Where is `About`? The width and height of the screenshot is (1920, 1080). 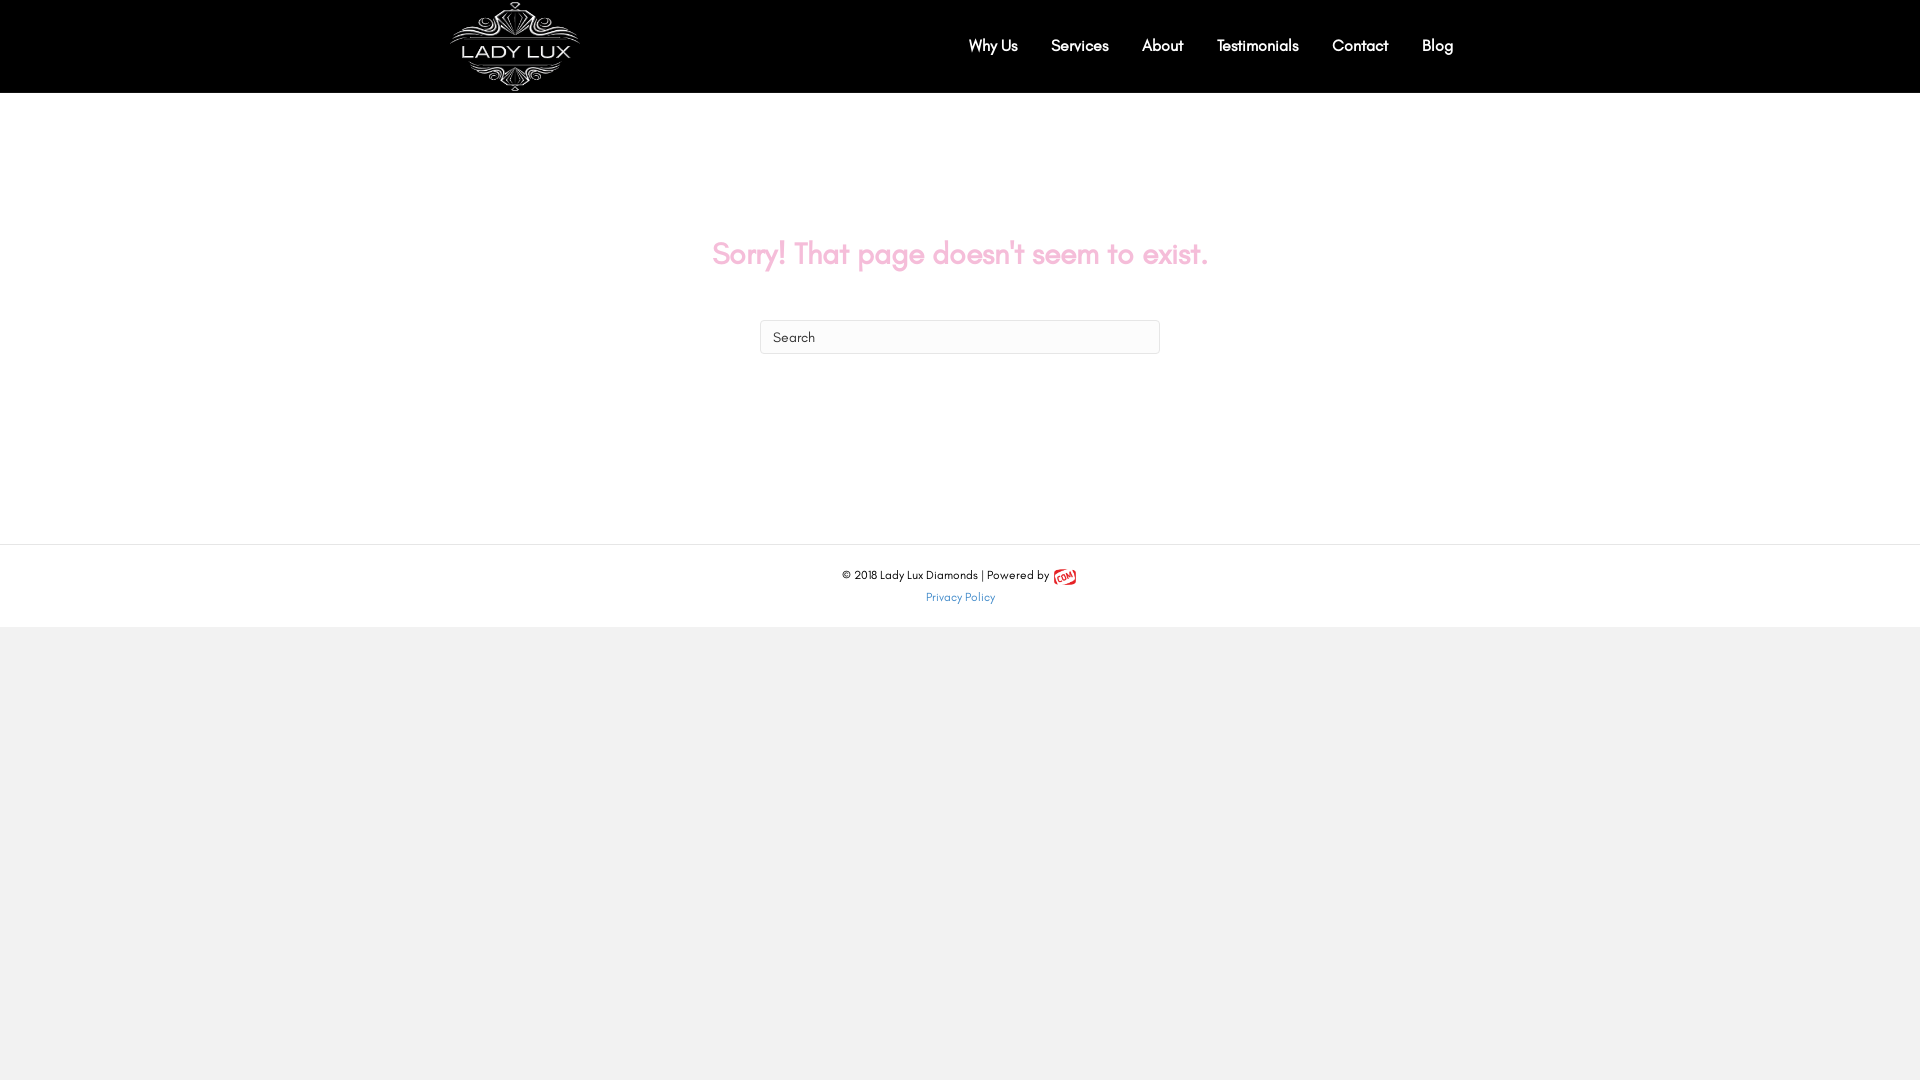
About is located at coordinates (1162, 46).